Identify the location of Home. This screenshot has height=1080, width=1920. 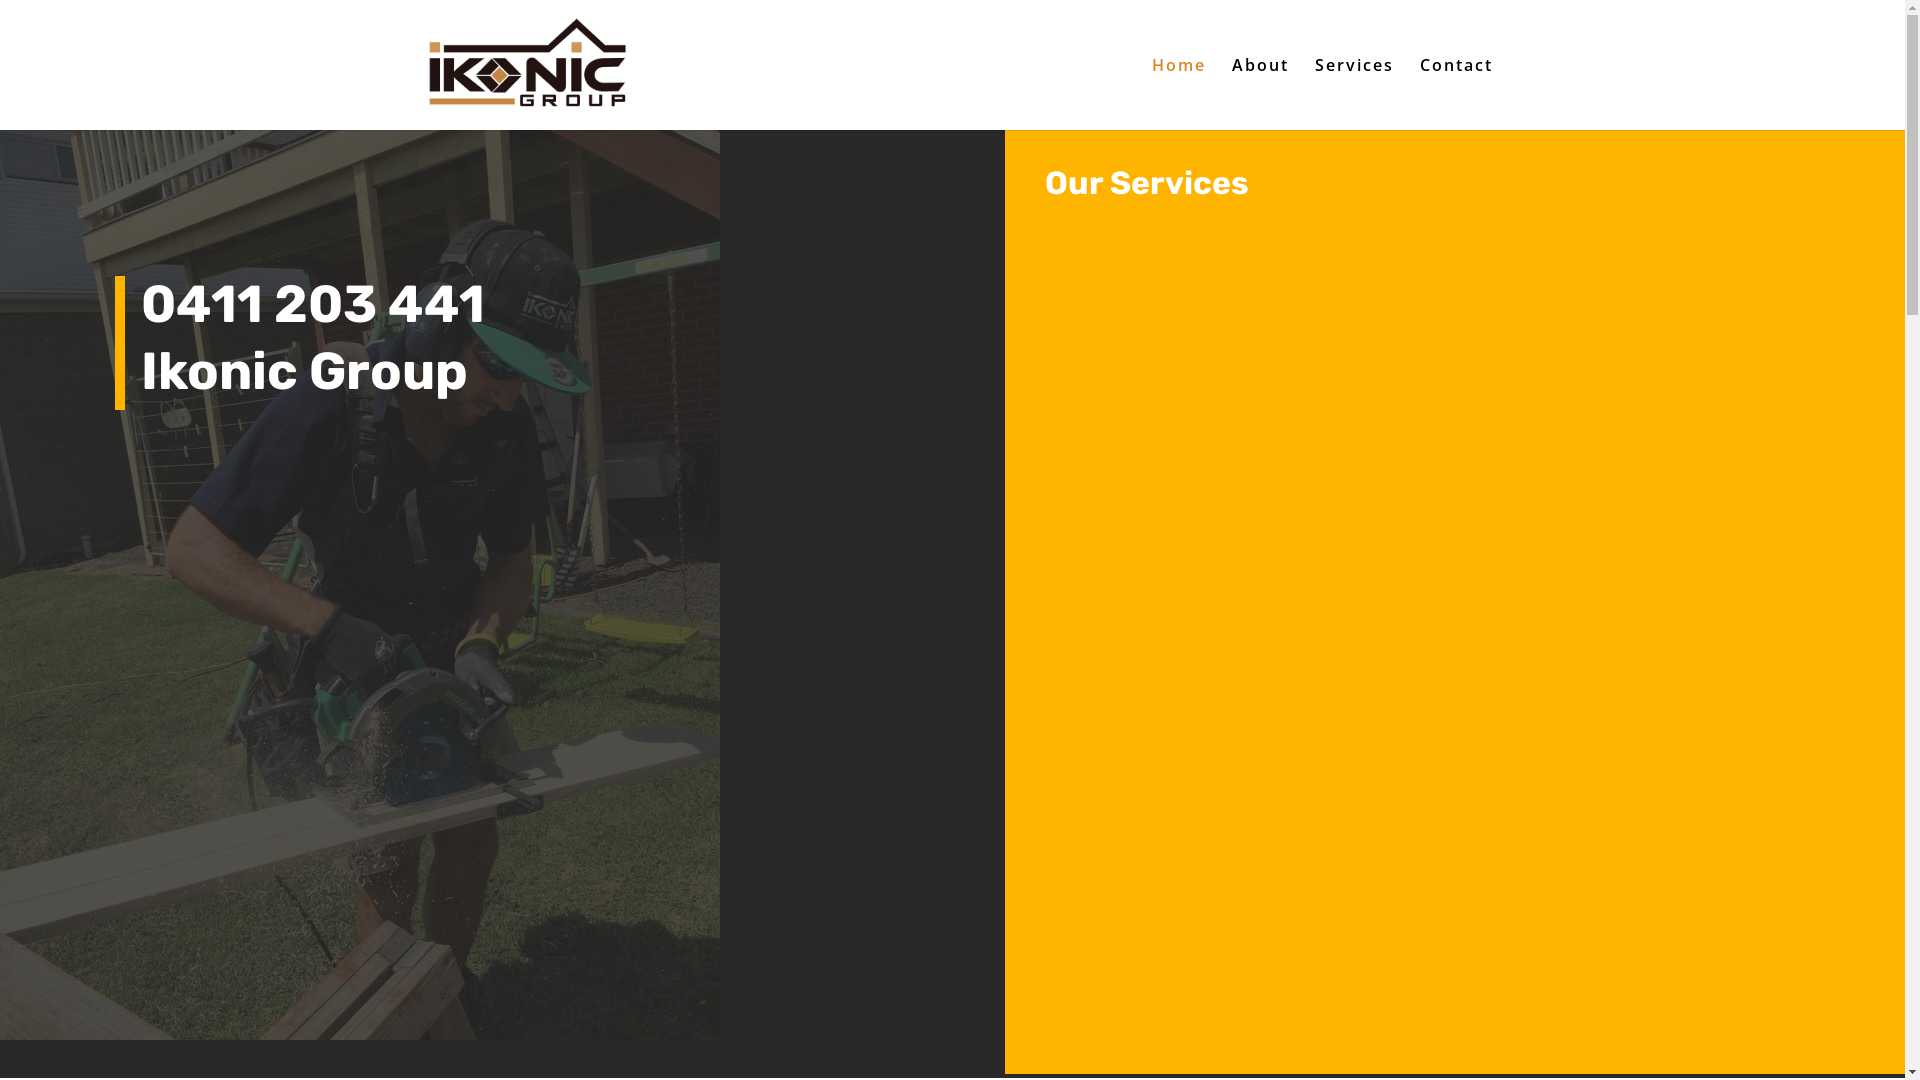
(1179, 94).